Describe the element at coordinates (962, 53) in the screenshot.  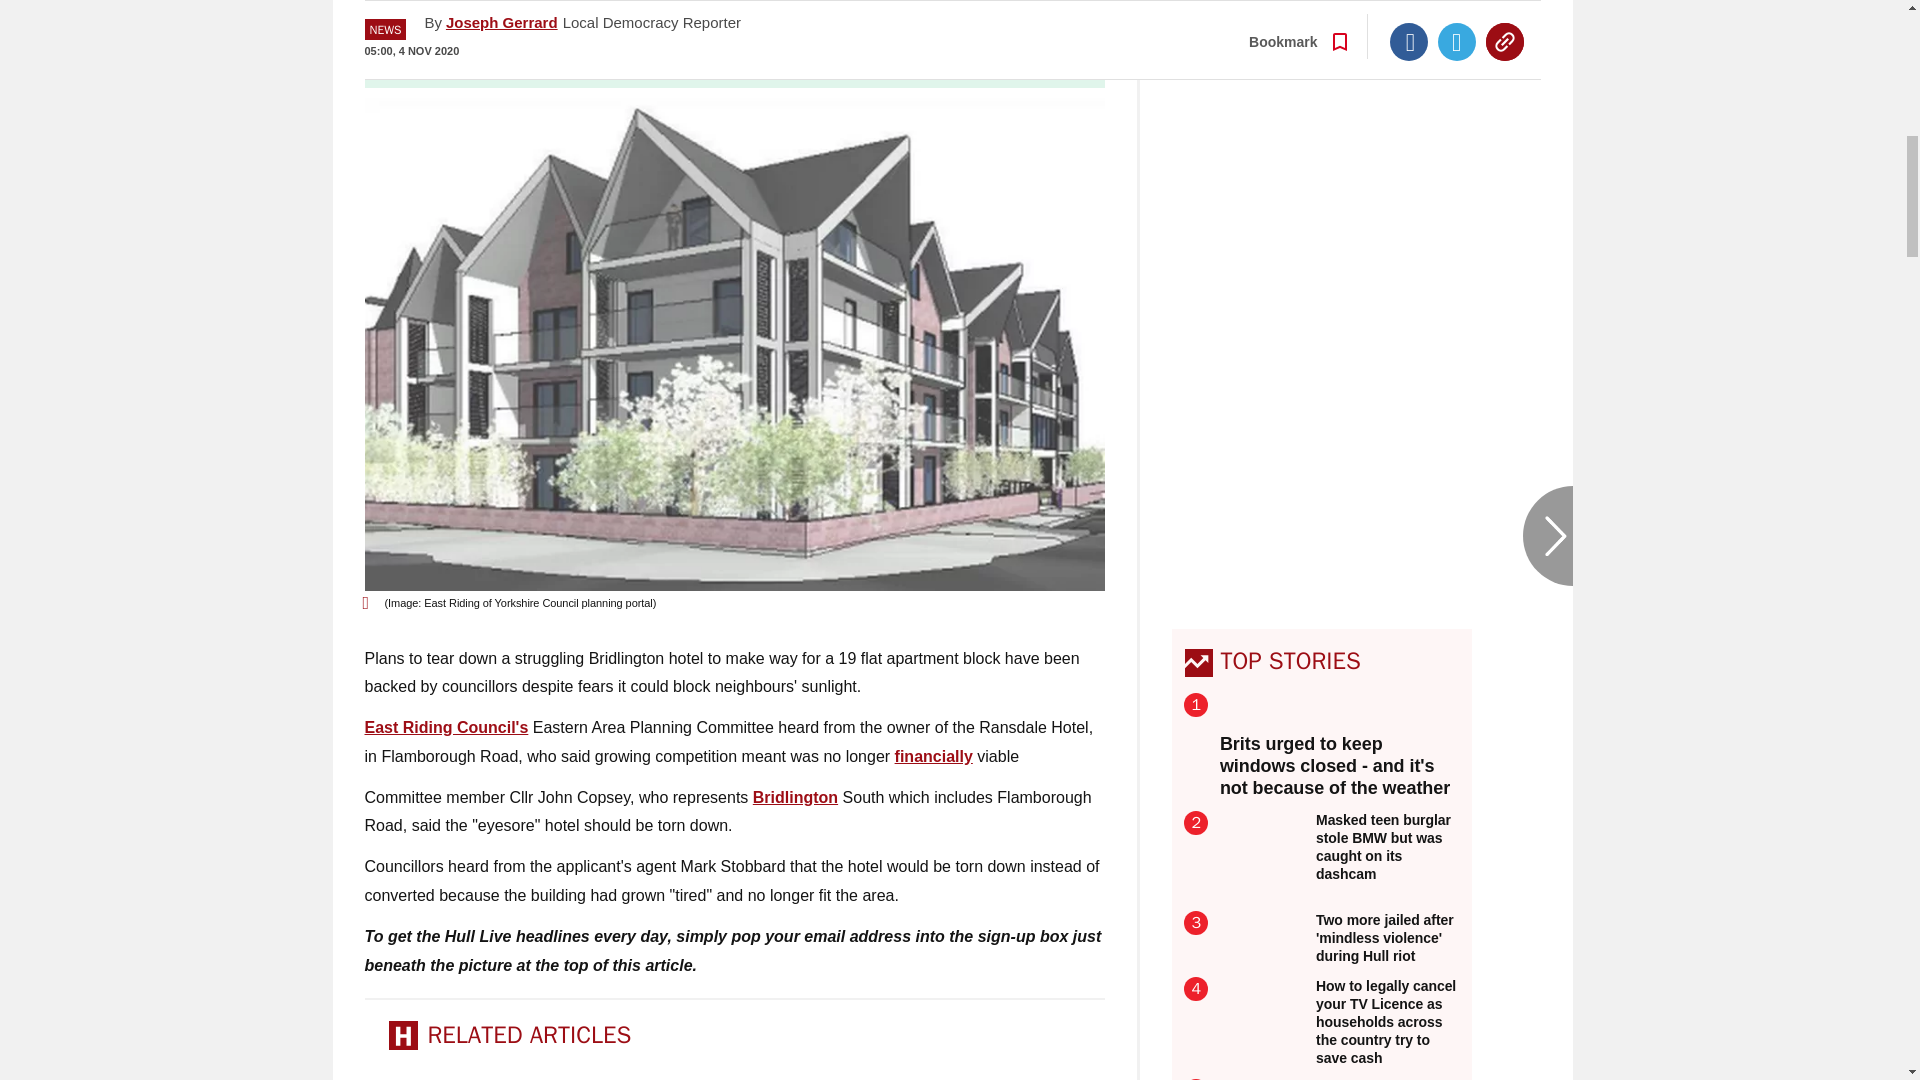
I see `Go` at that location.